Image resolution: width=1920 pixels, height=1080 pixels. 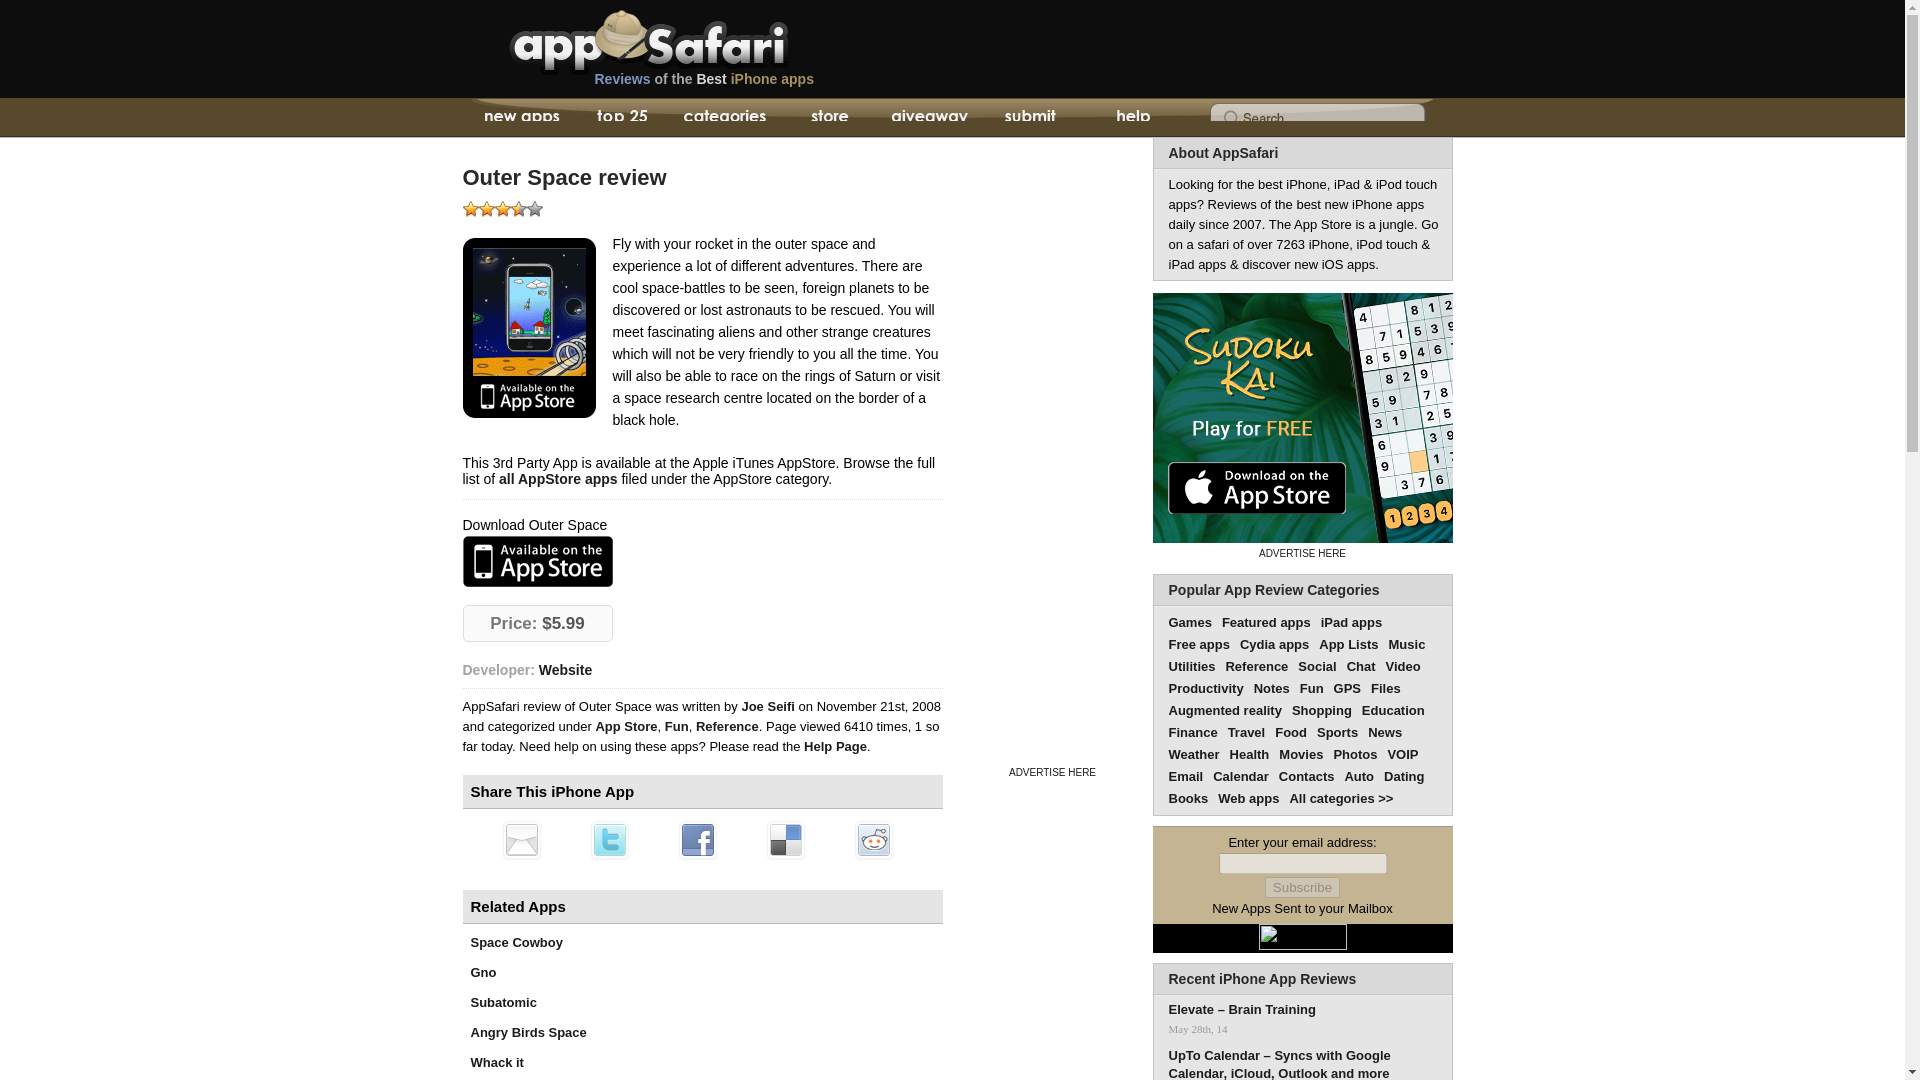 What do you see at coordinates (928, 118) in the screenshot?
I see `Daily iPhone App Giveaway` at bounding box center [928, 118].